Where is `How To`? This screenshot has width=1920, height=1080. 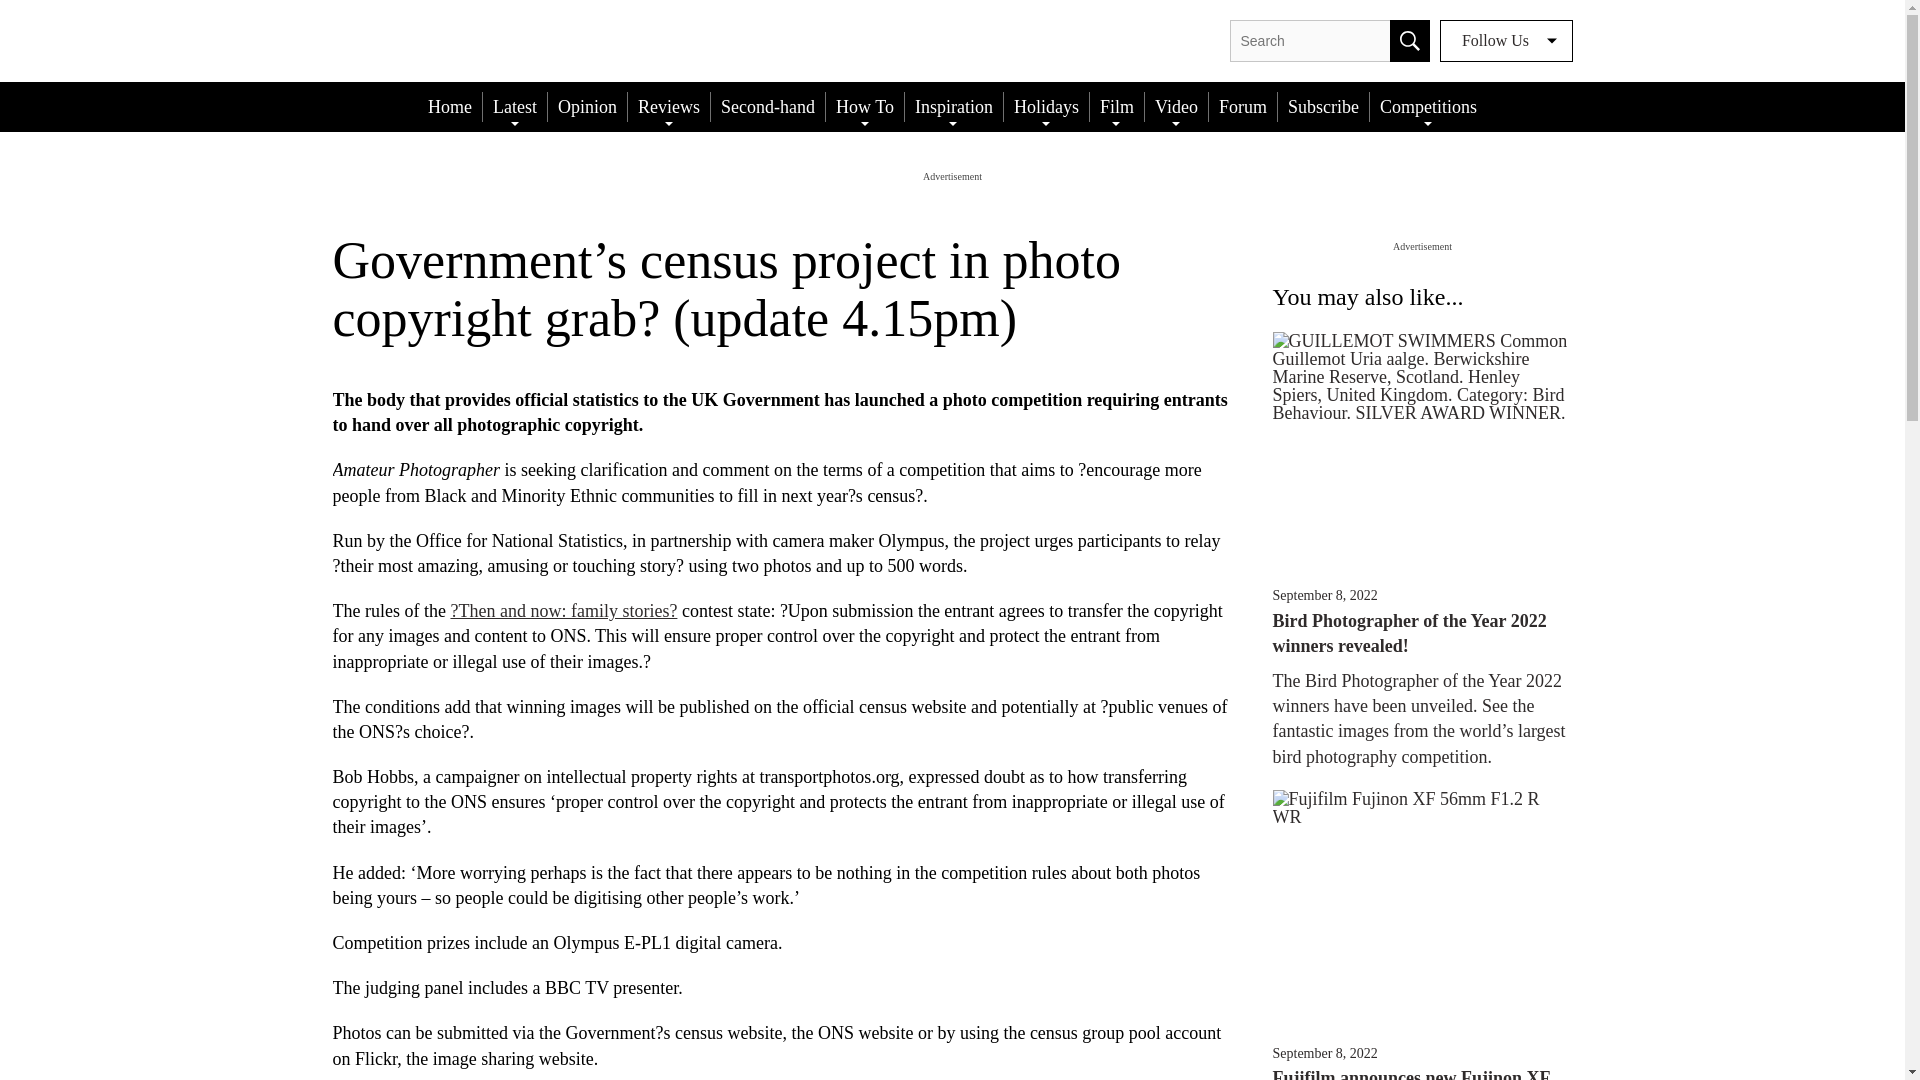 How To is located at coordinates (864, 106).